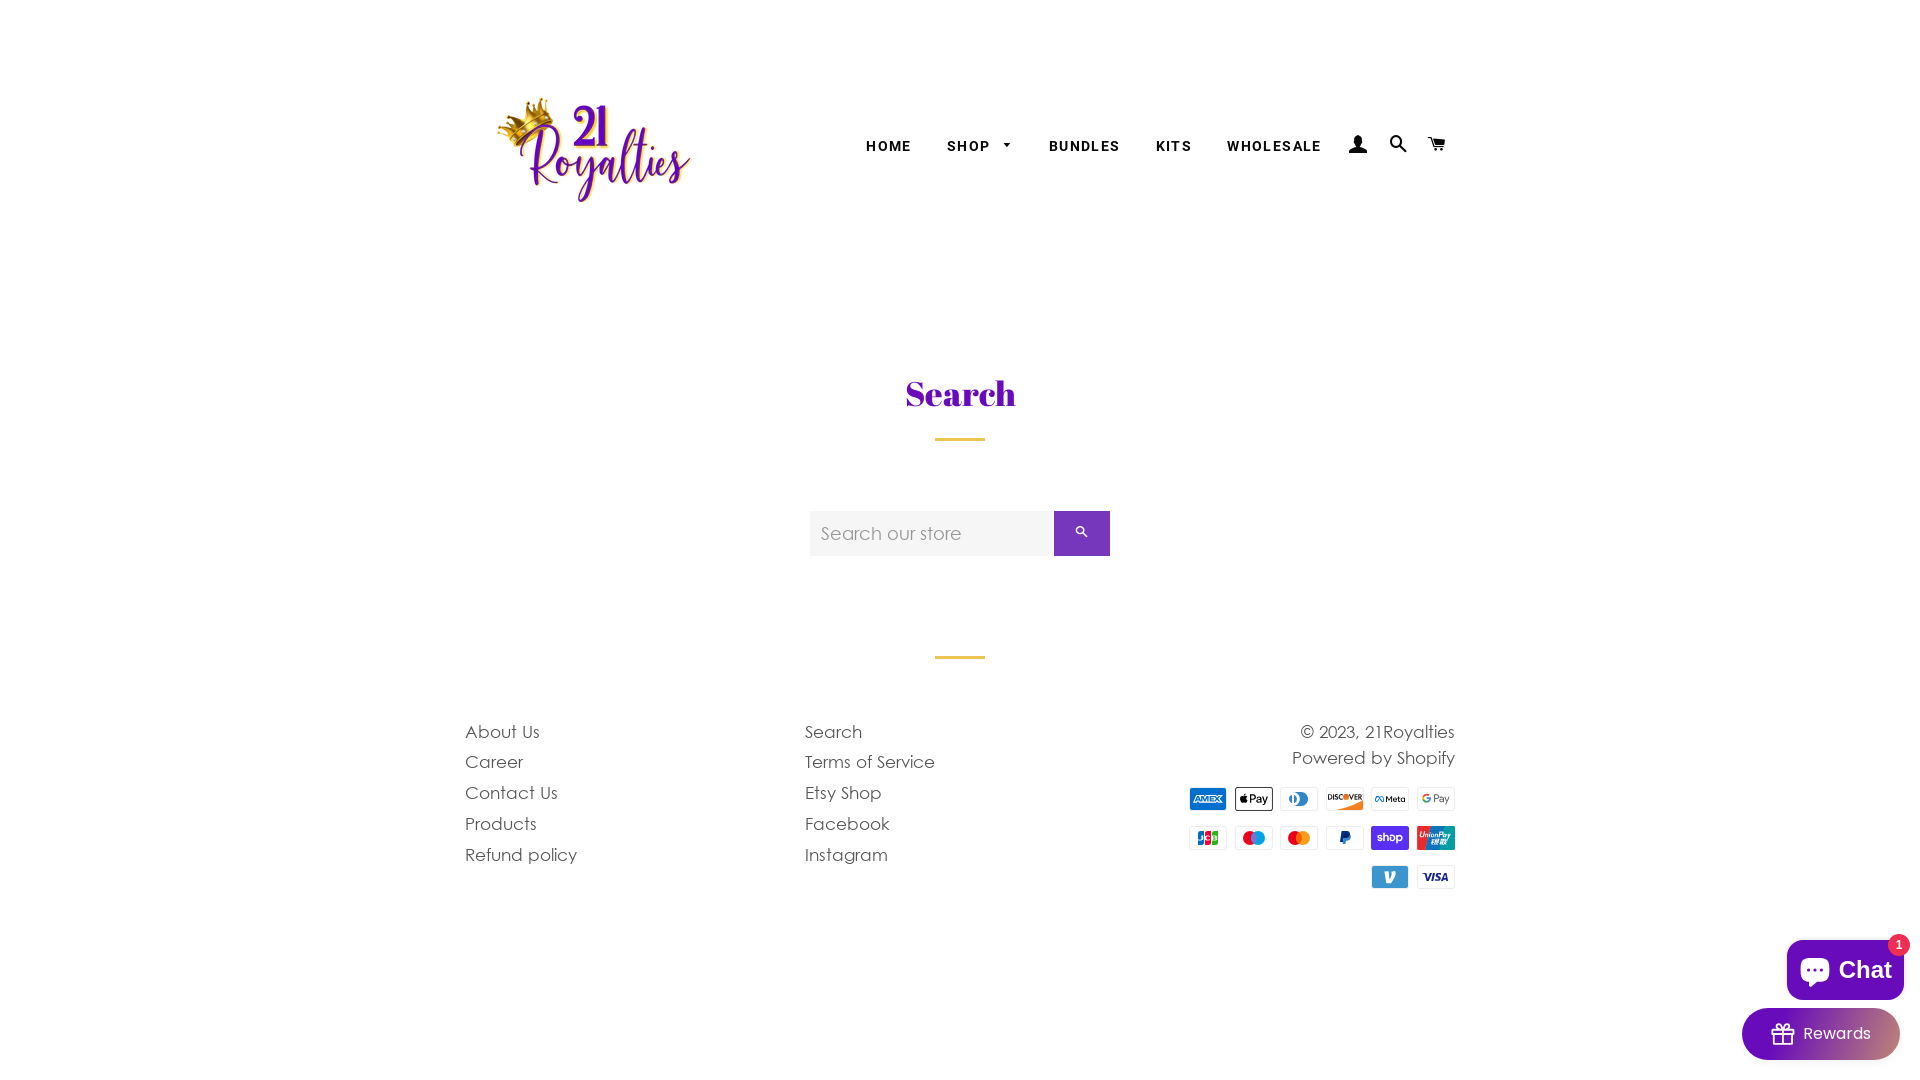  What do you see at coordinates (870, 762) in the screenshot?
I see `Terms of Service` at bounding box center [870, 762].